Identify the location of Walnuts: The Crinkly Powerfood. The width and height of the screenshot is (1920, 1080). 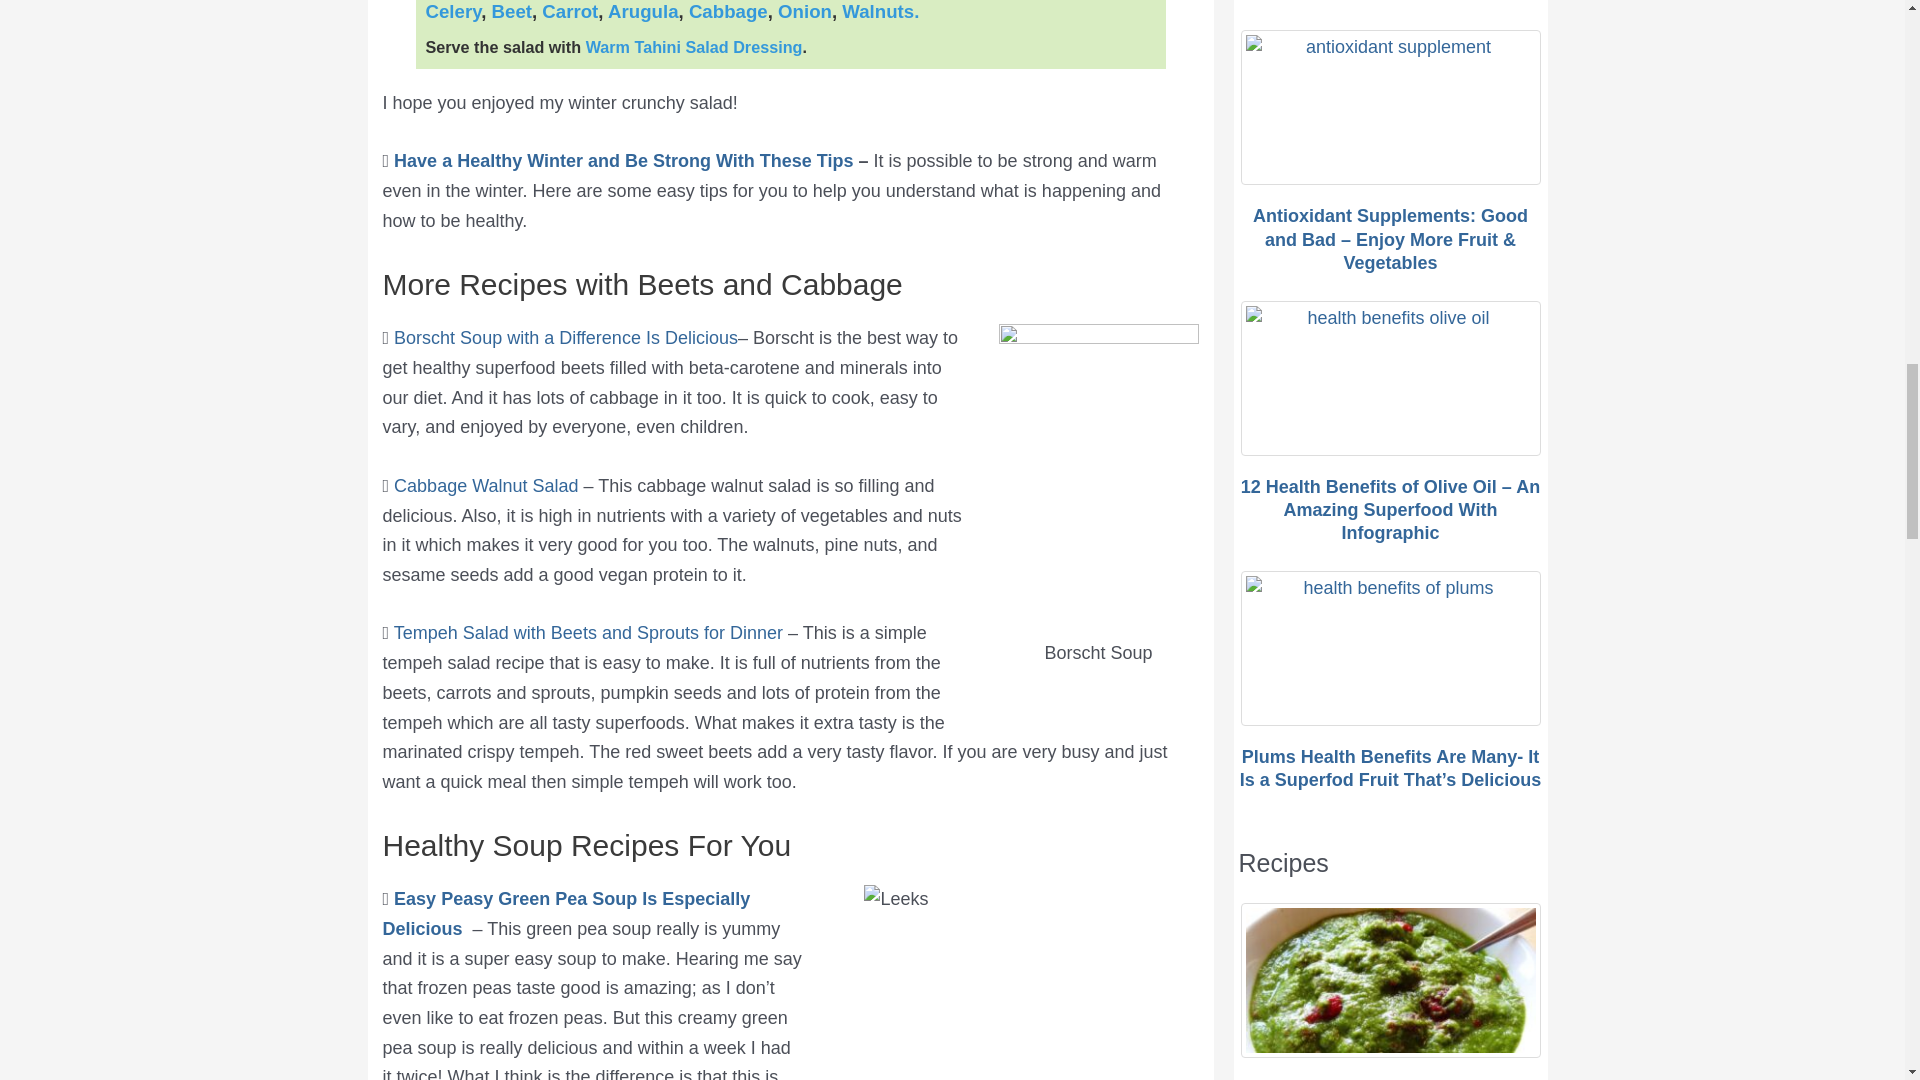
(880, 11).